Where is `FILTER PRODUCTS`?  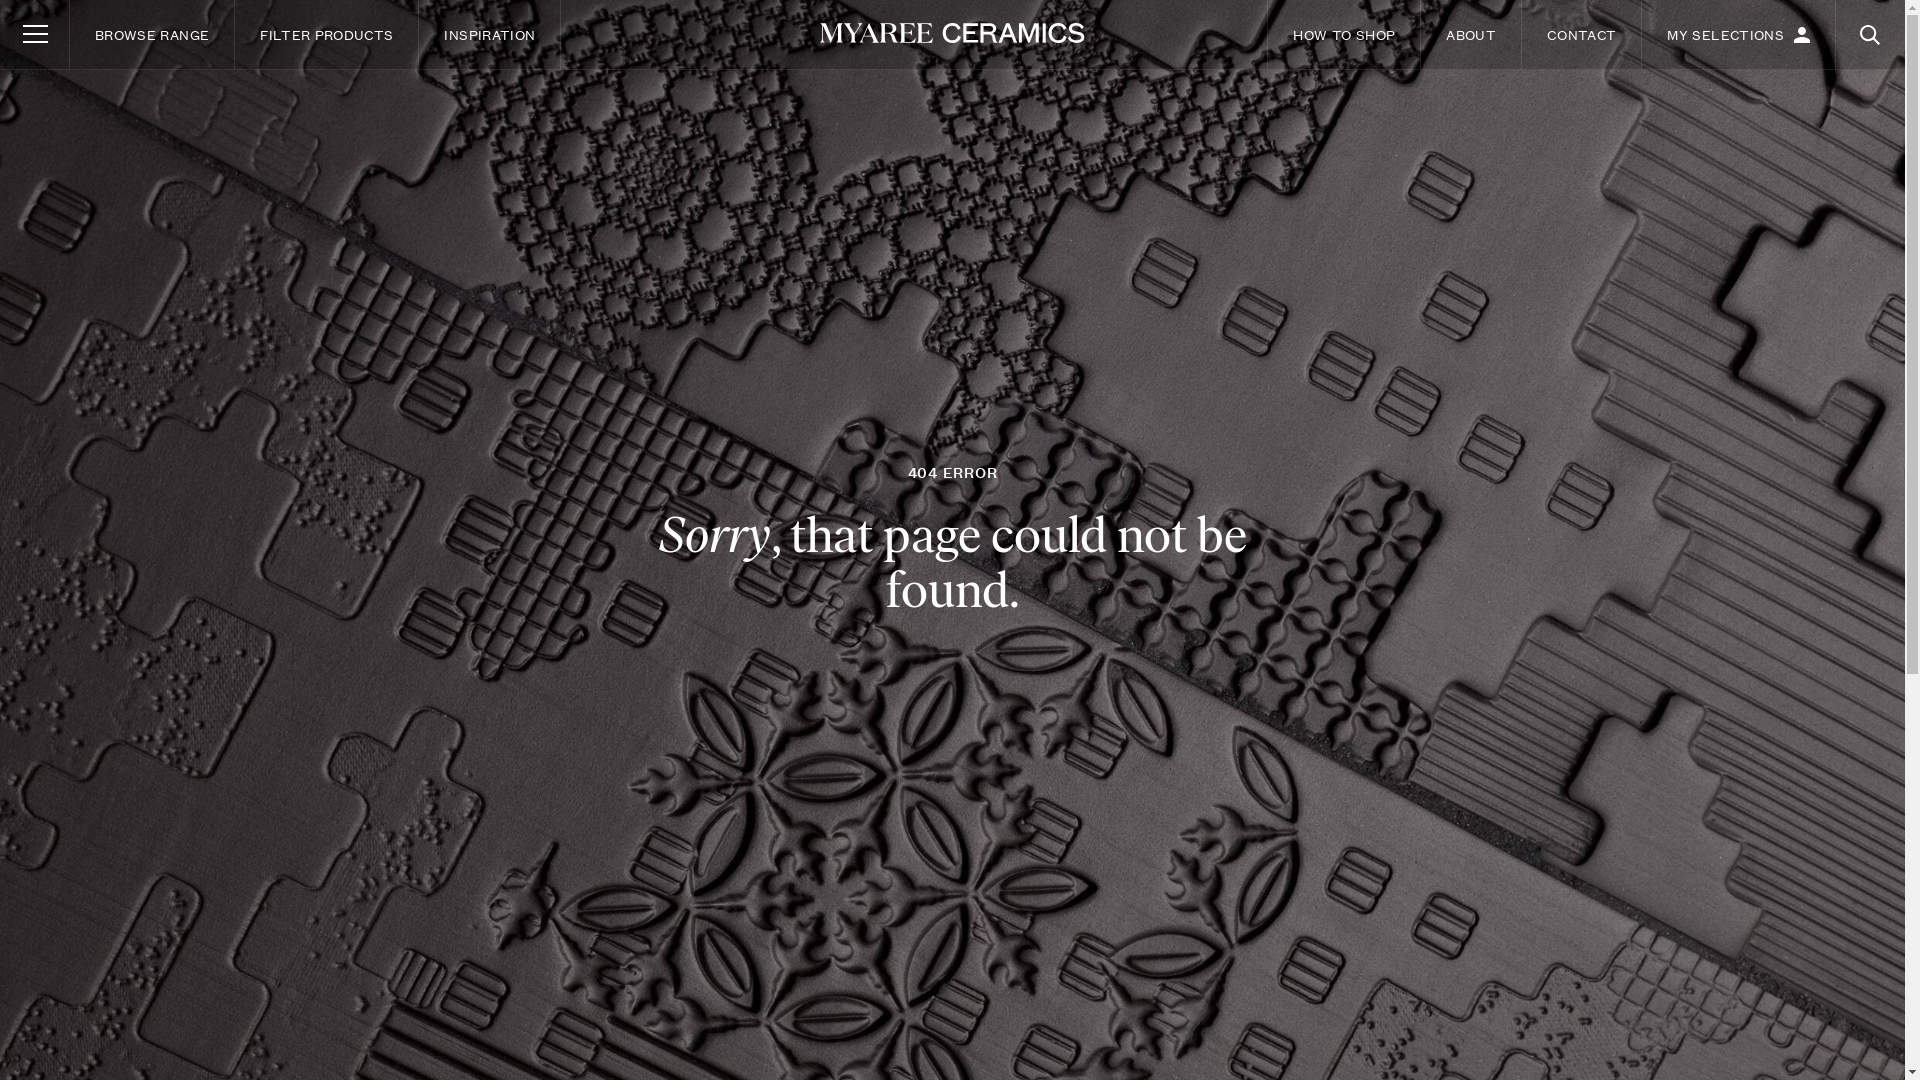 FILTER PRODUCTS is located at coordinates (326, 34).